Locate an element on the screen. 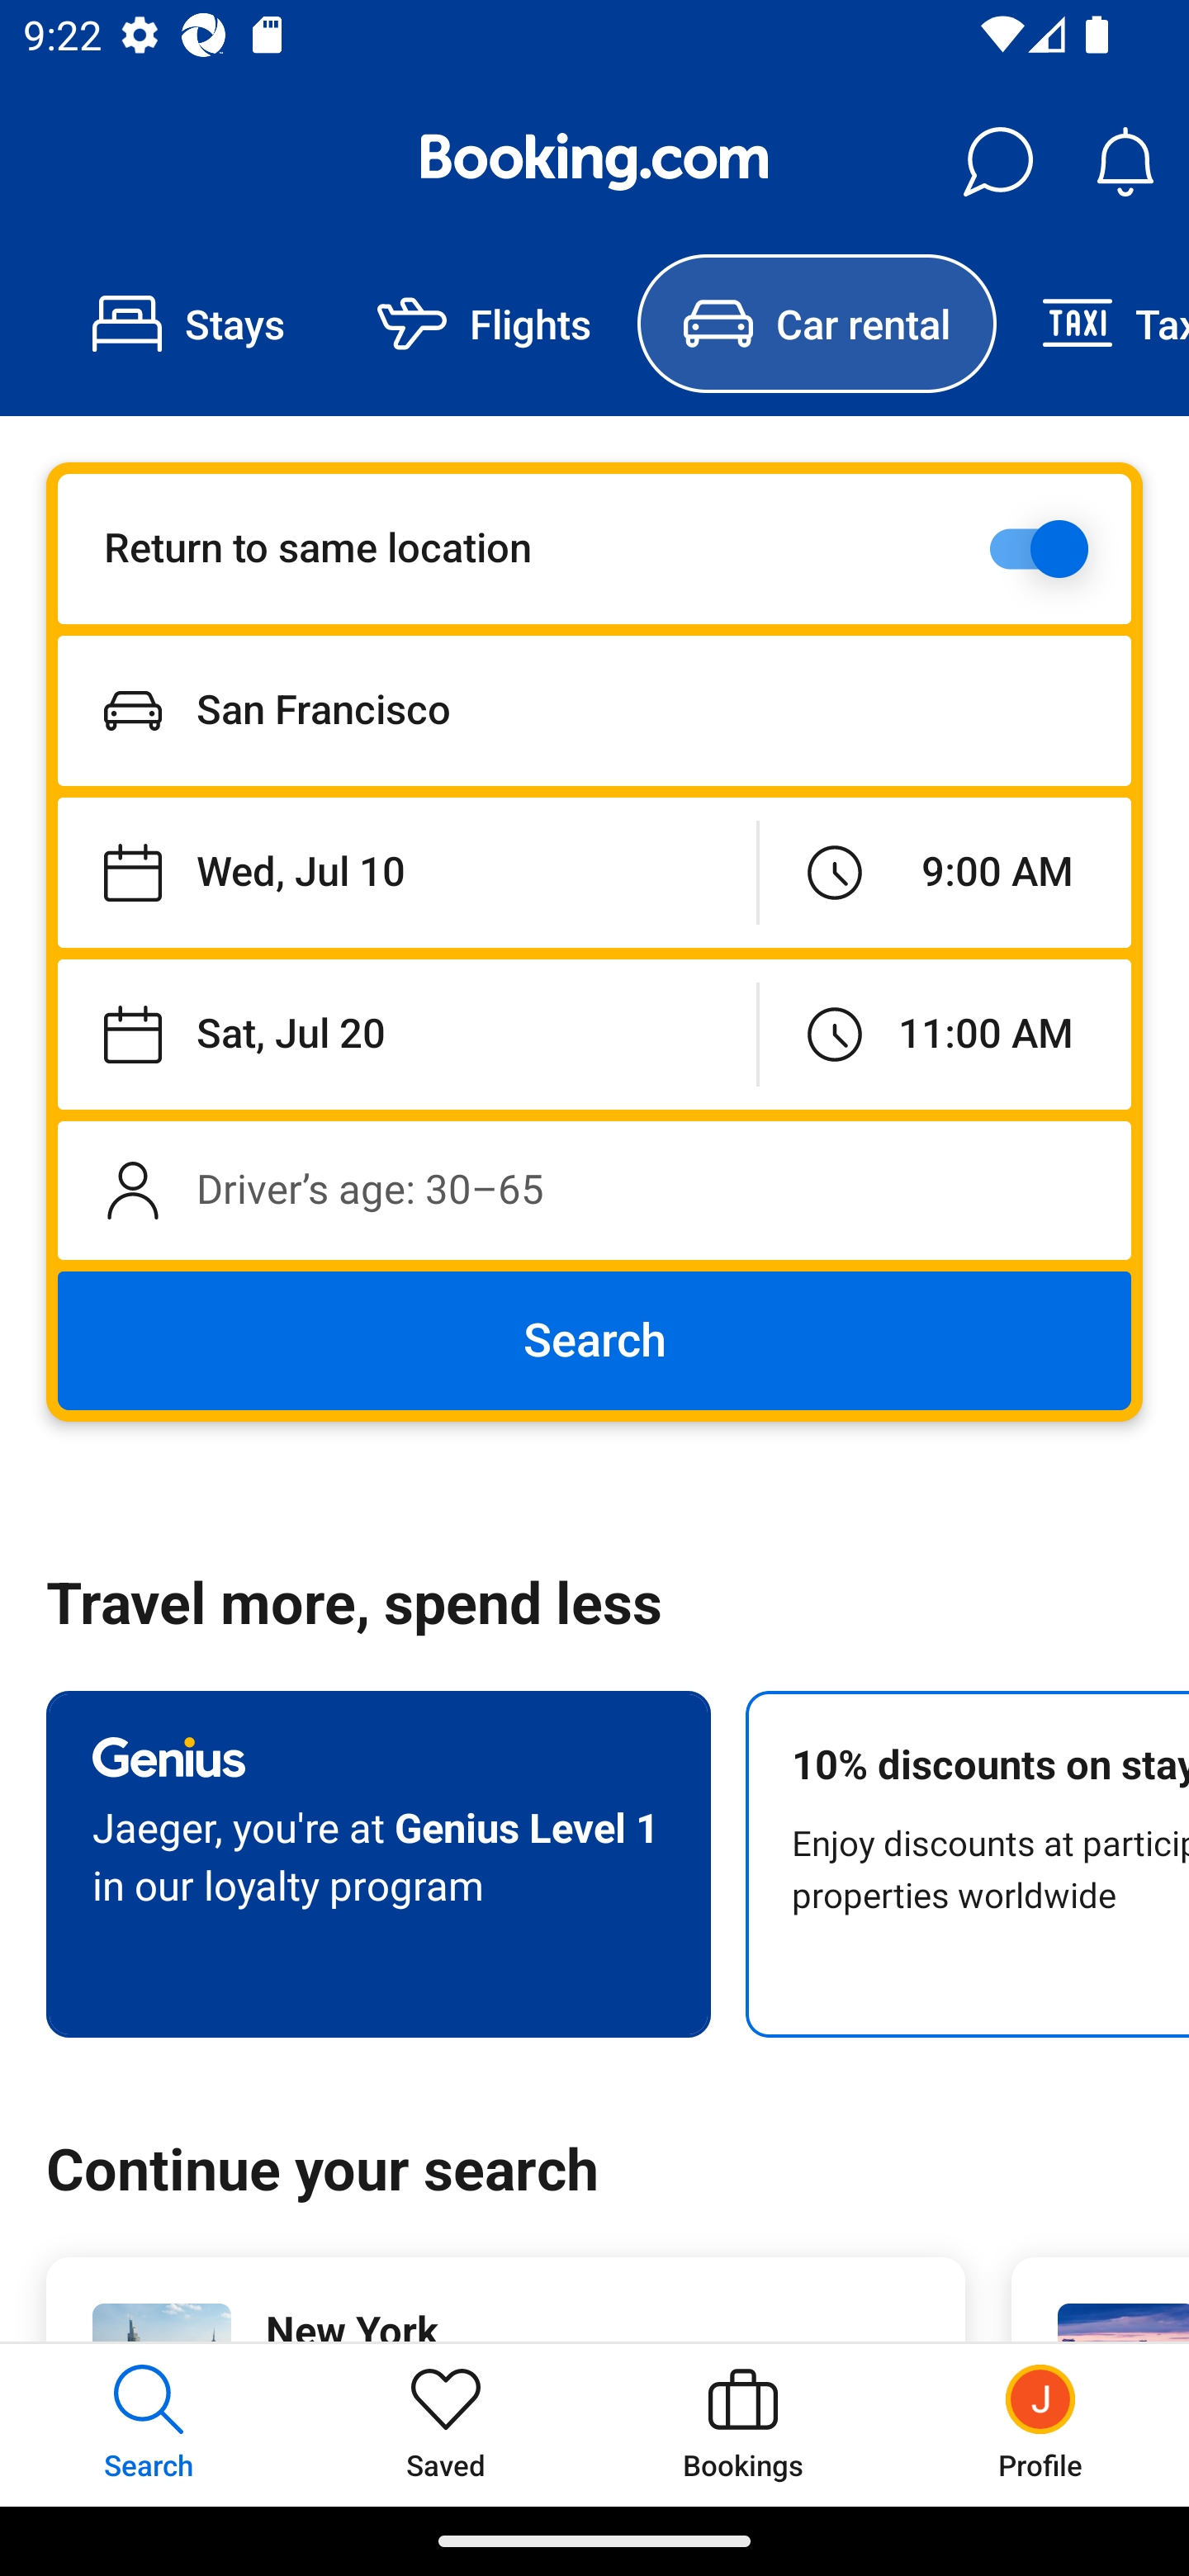  Pick-up location: Text(name=San Francisco) is located at coordinates (594, 710).